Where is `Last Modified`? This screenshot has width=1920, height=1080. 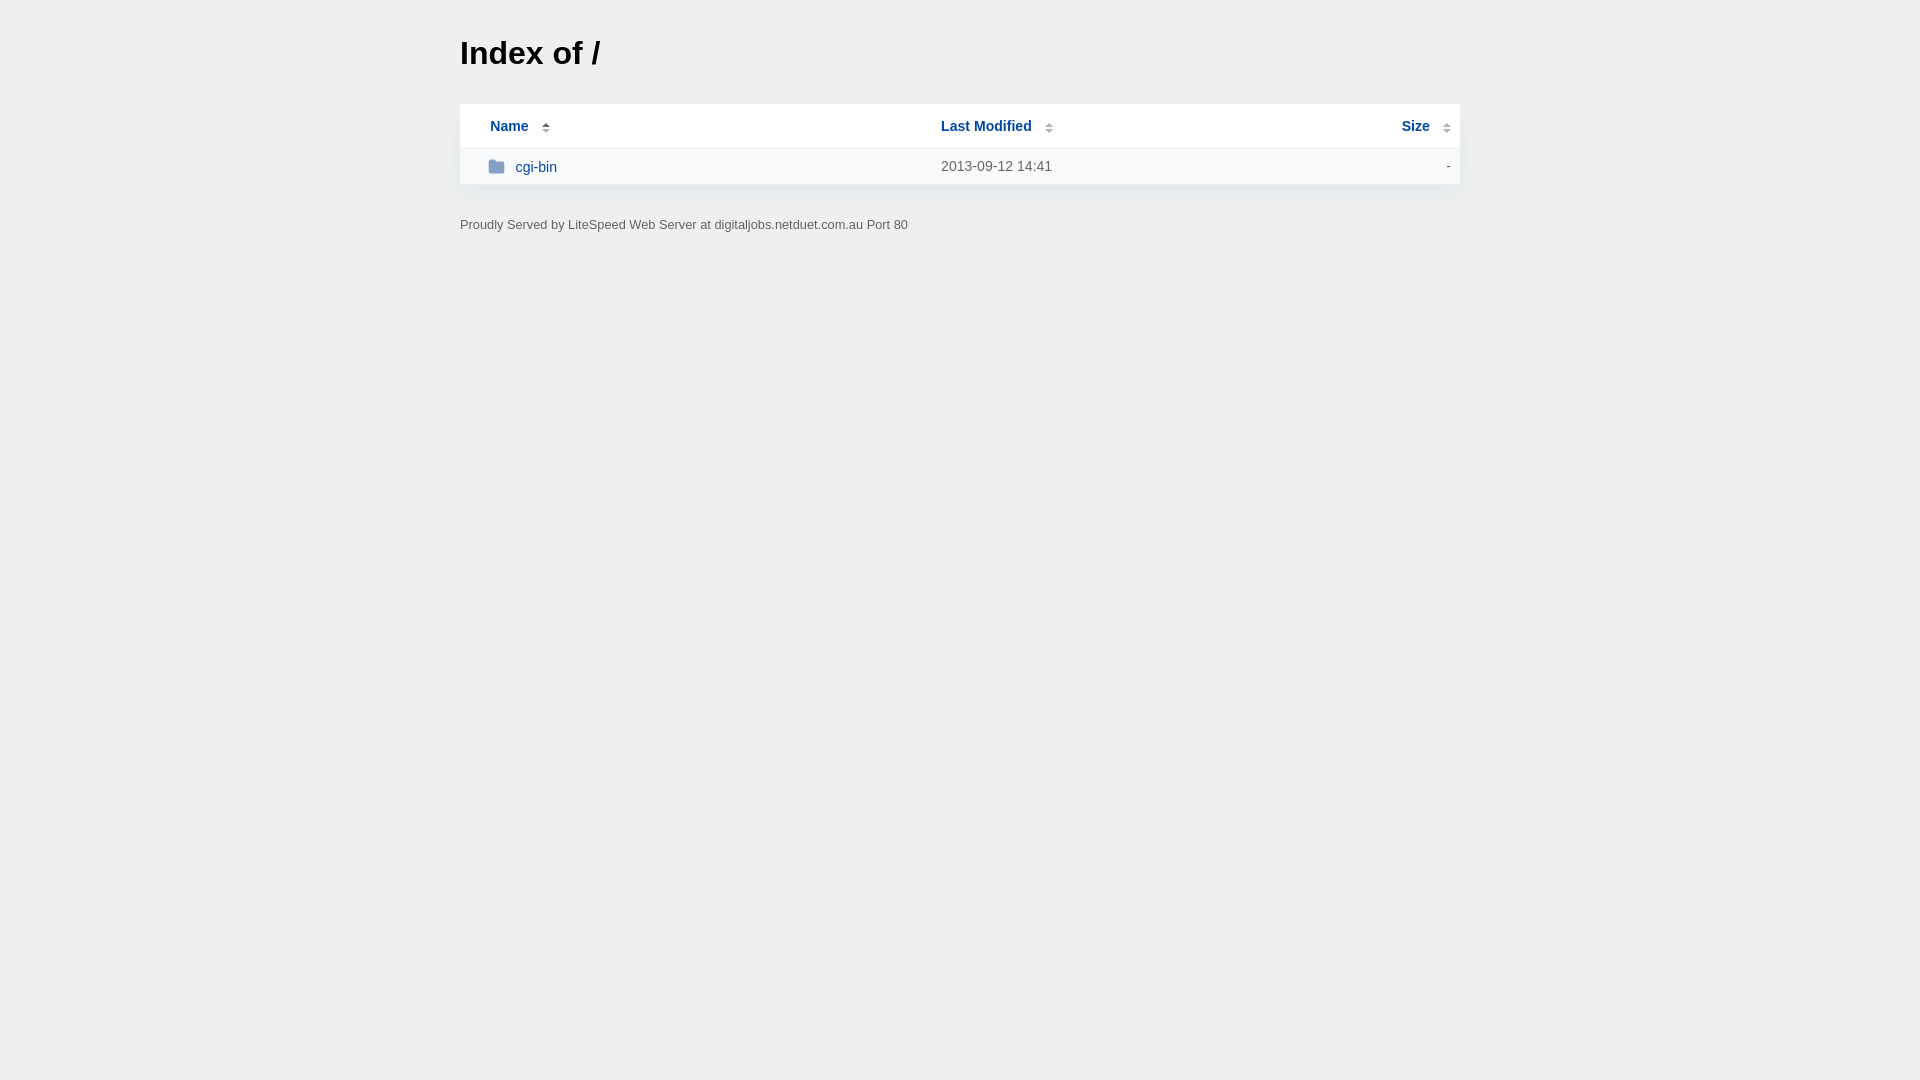
Last Modified is located at coordinates (997, 126).